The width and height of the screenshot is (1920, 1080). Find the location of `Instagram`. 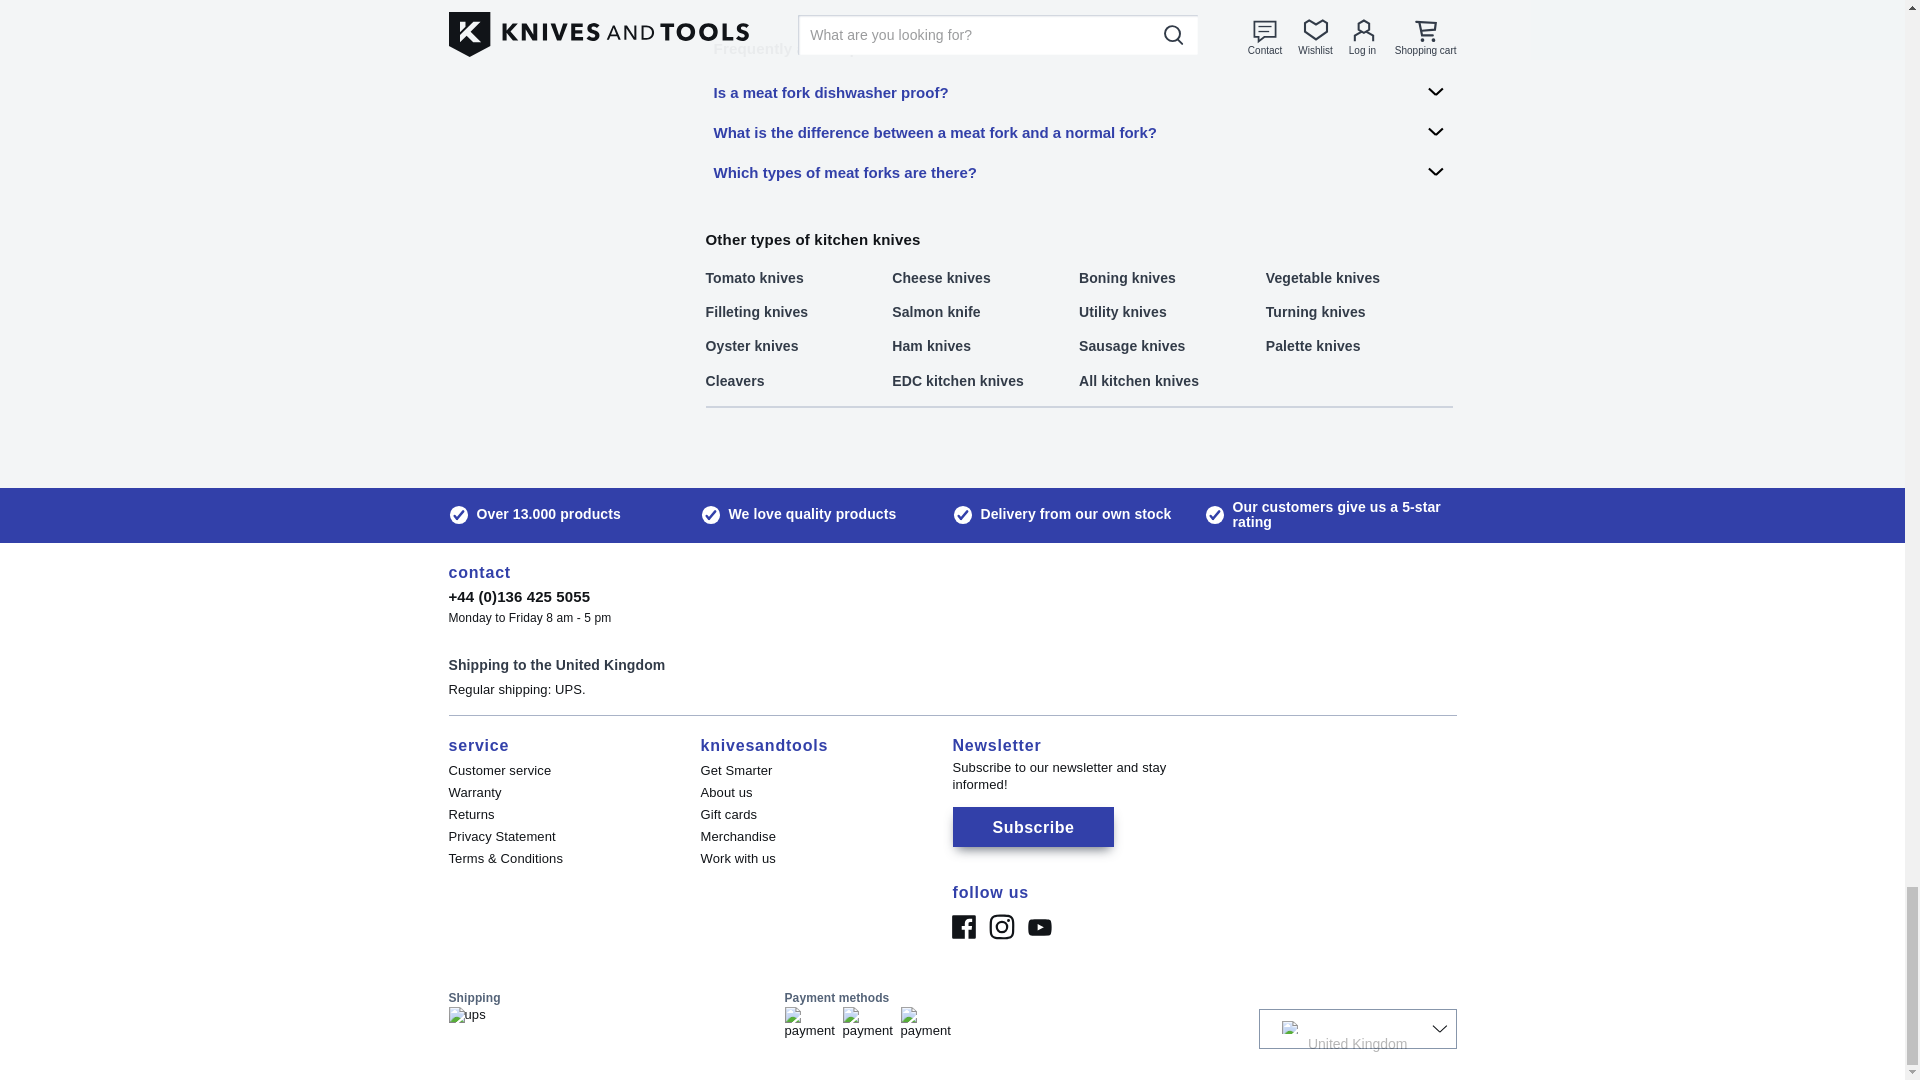

Instagram is located at coordinates (1000, 927).